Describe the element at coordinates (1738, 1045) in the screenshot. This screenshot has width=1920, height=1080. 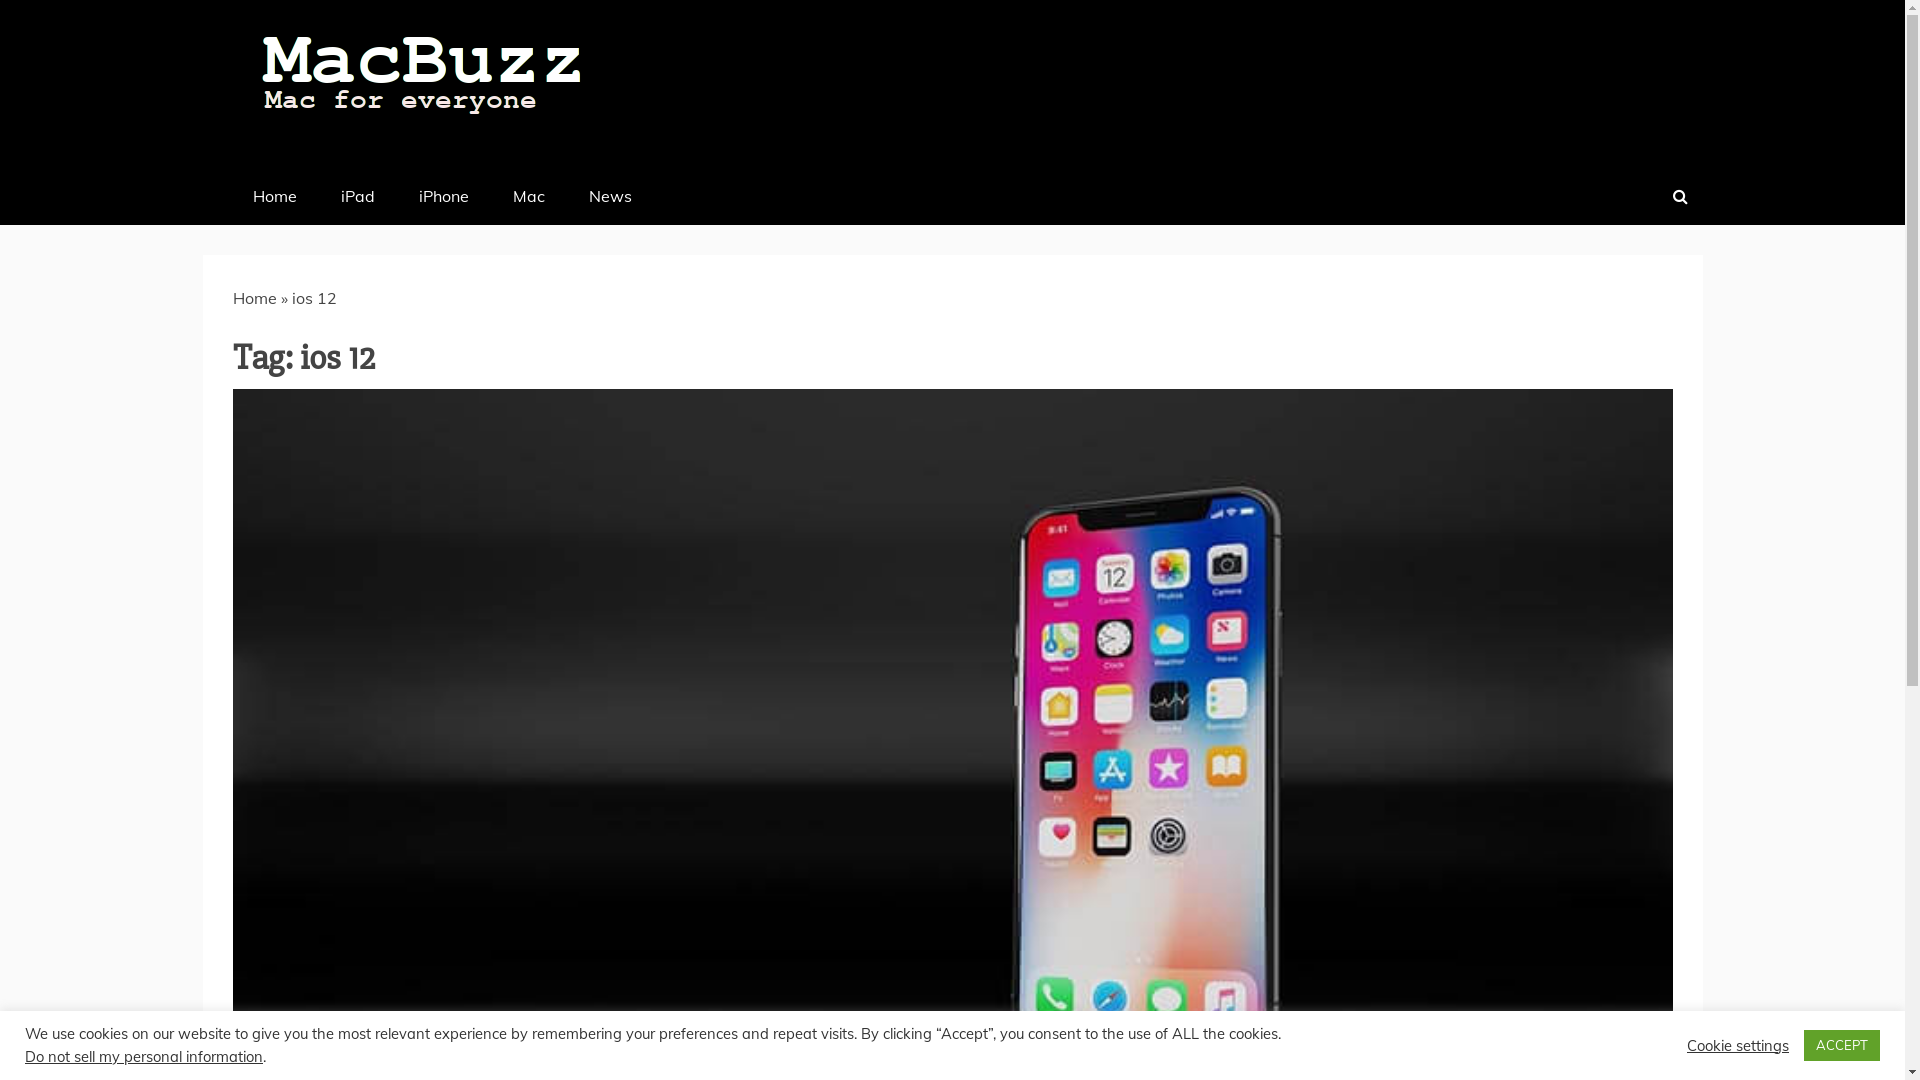
I see `Cookie settings` at that location.